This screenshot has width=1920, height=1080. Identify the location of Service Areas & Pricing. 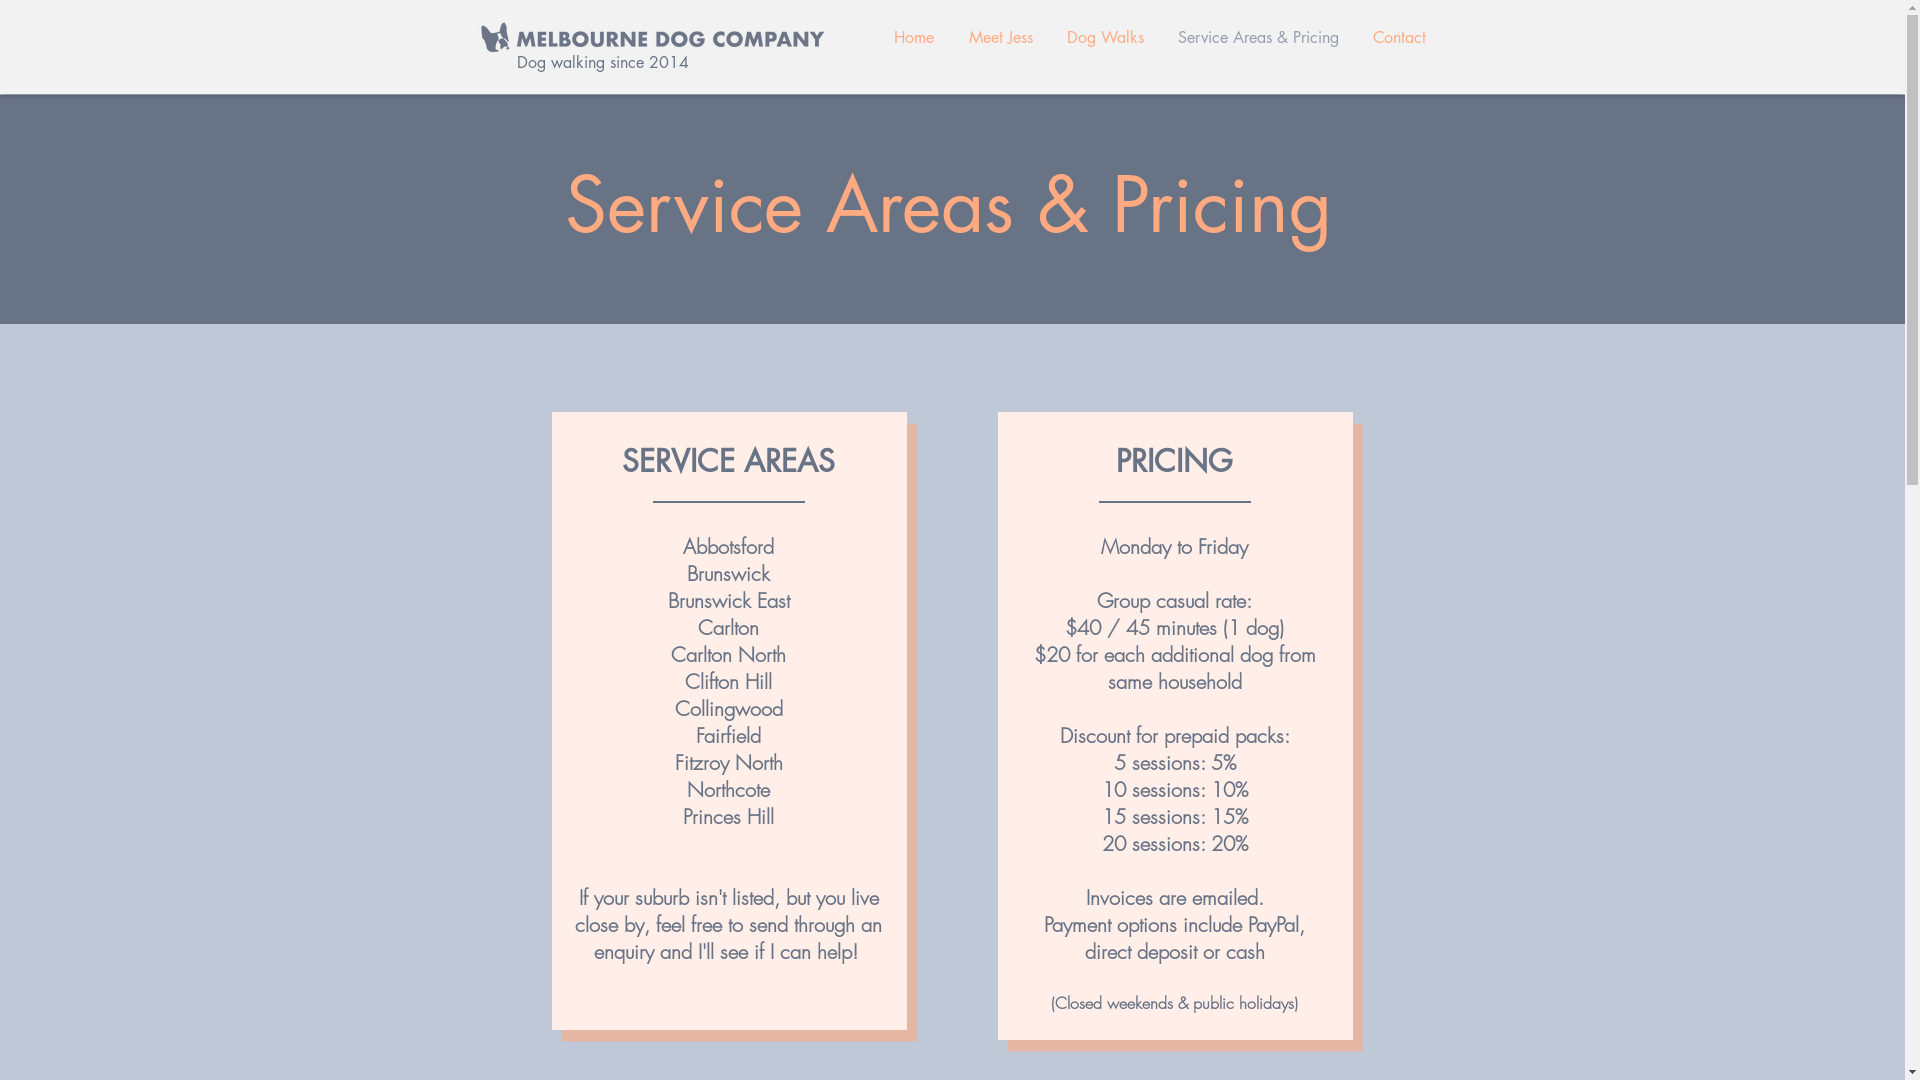
(1258, 38).